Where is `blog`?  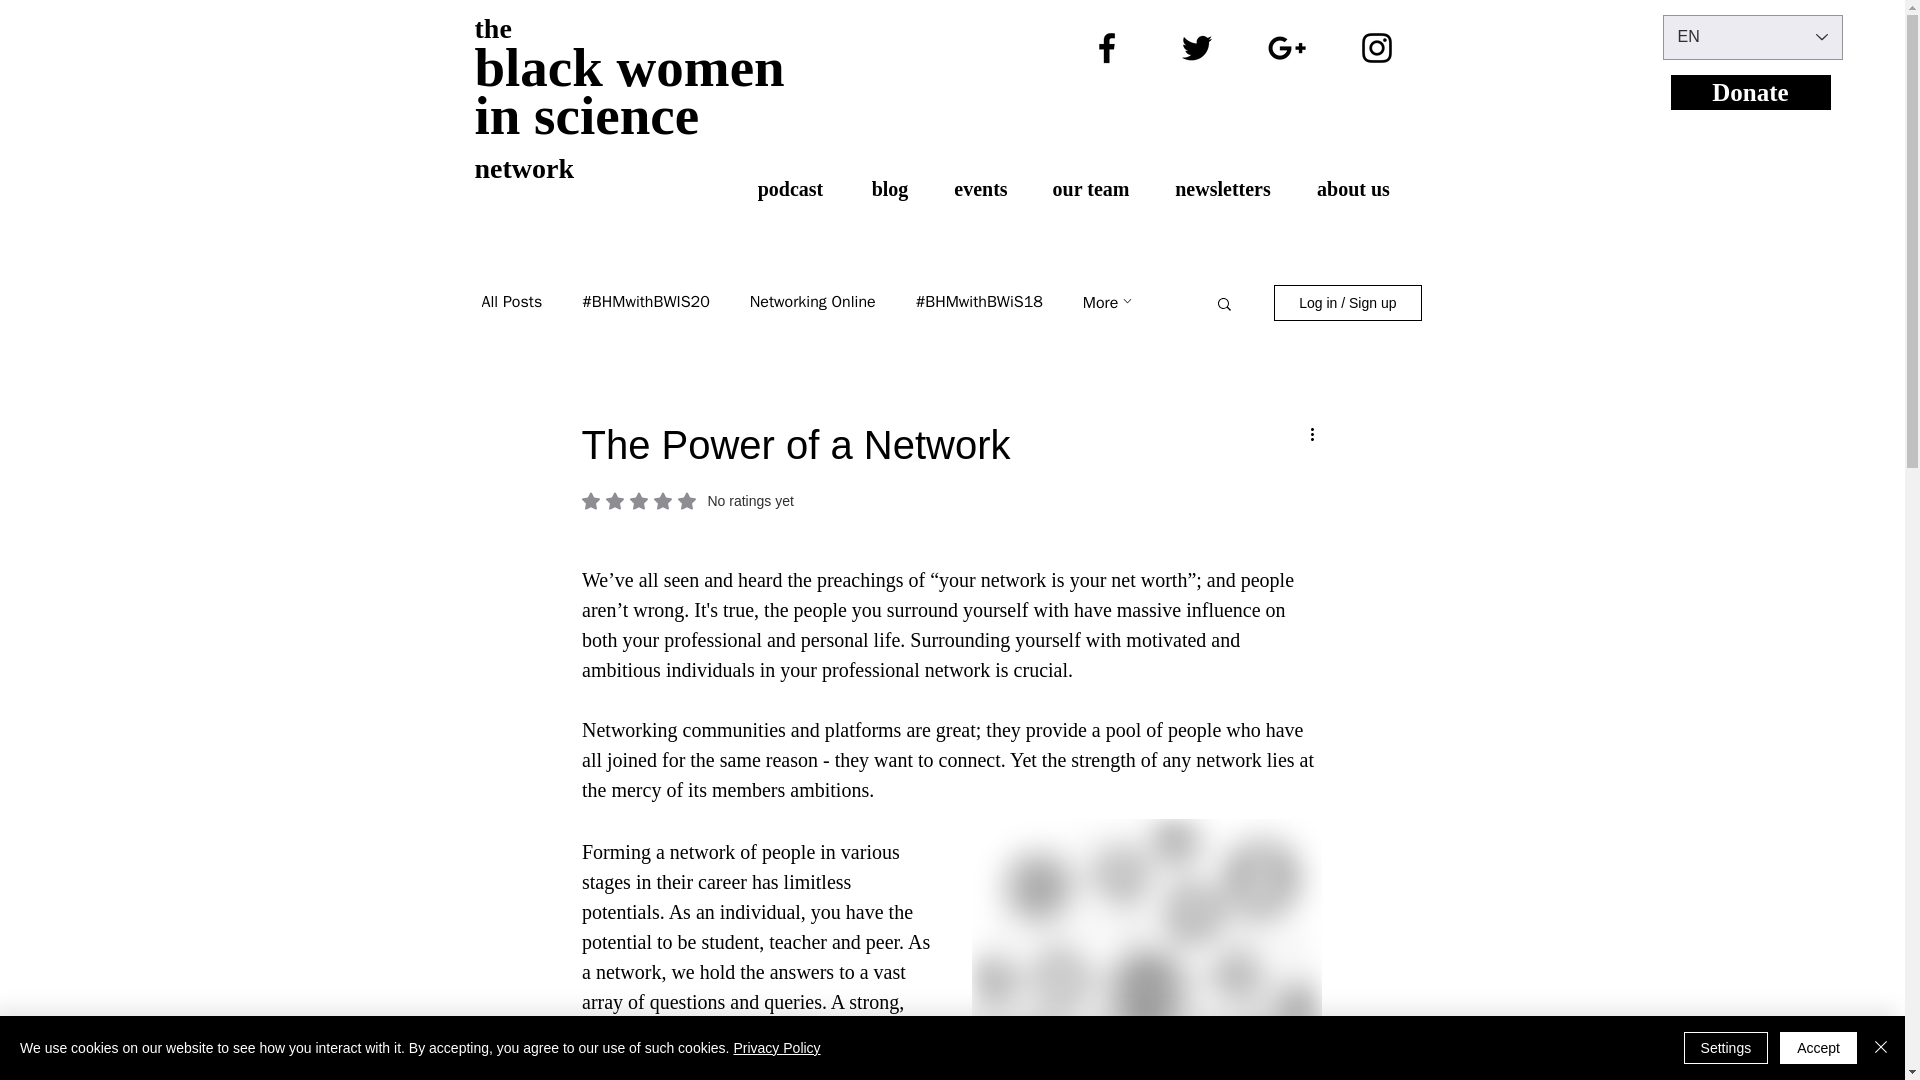 blog is located at coordinates (890, 188).